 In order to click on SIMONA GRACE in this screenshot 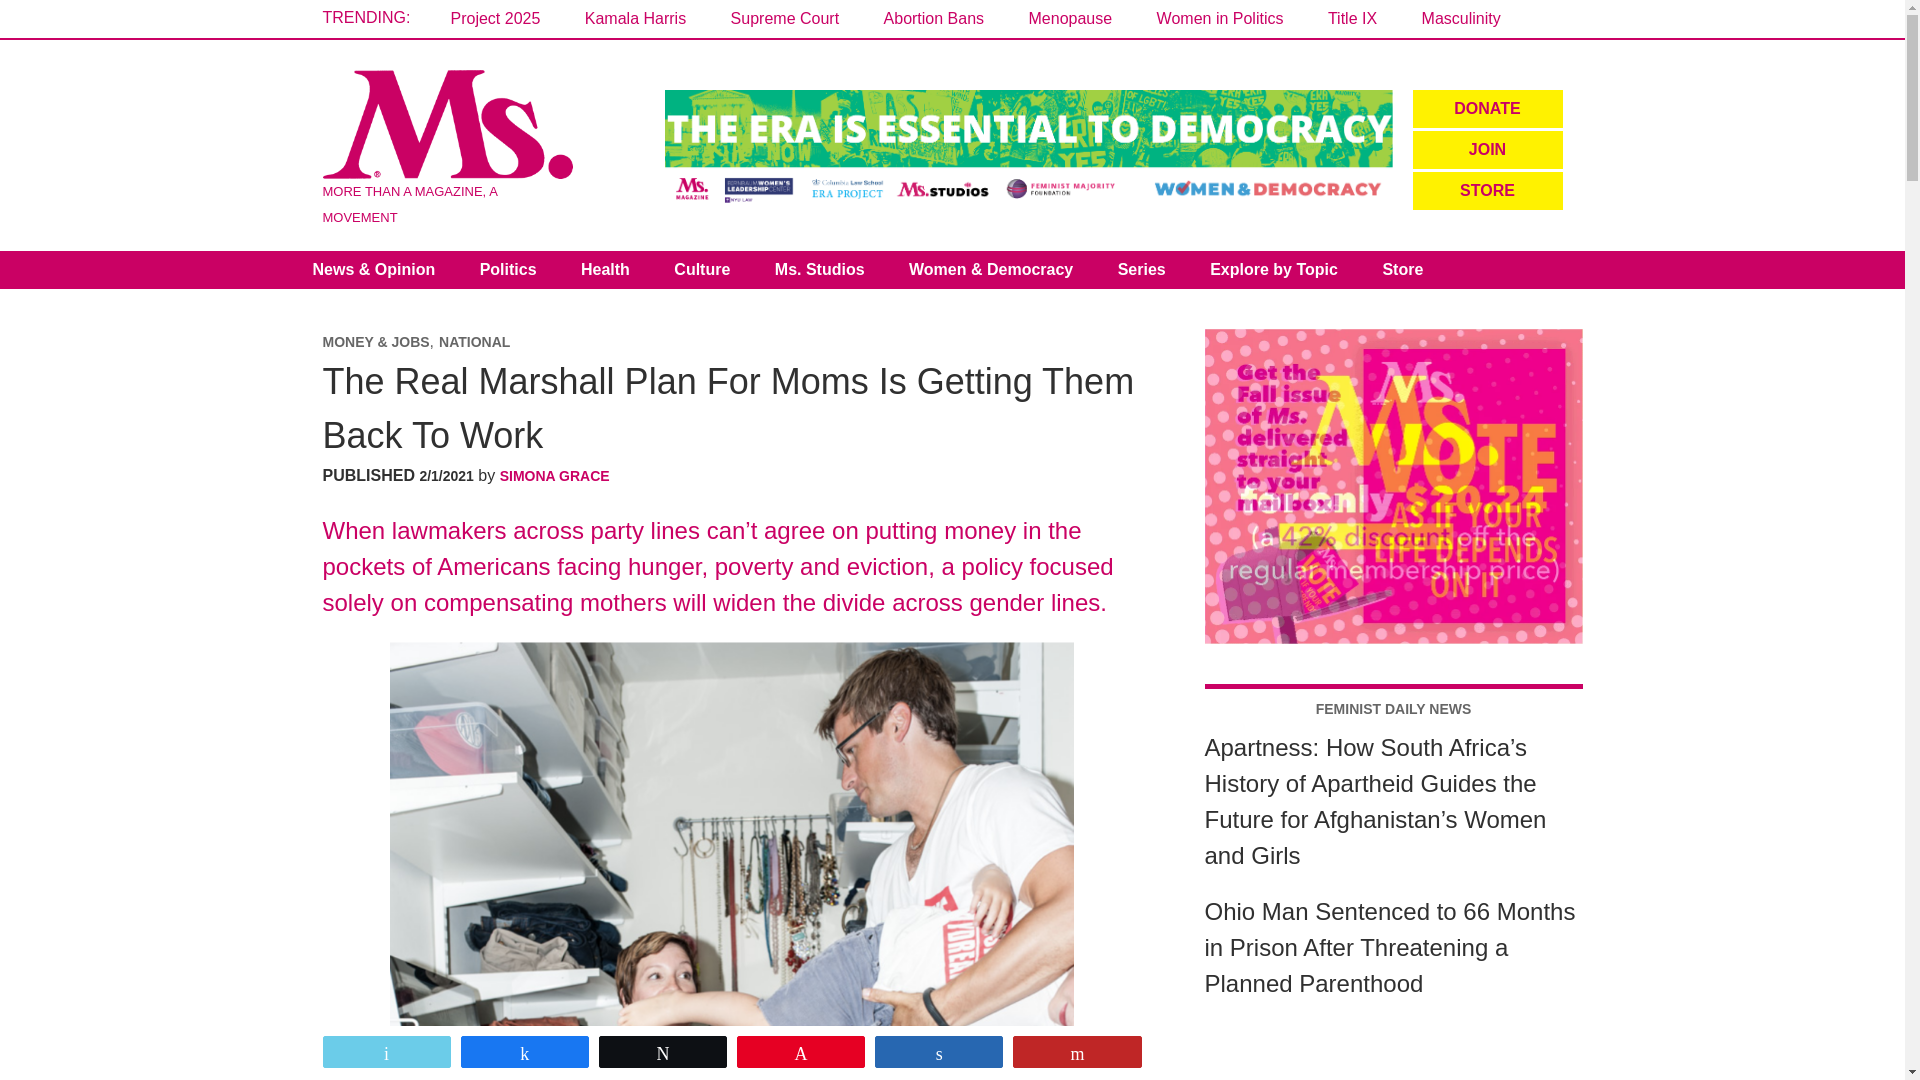, I will do `click(554, 475)`.